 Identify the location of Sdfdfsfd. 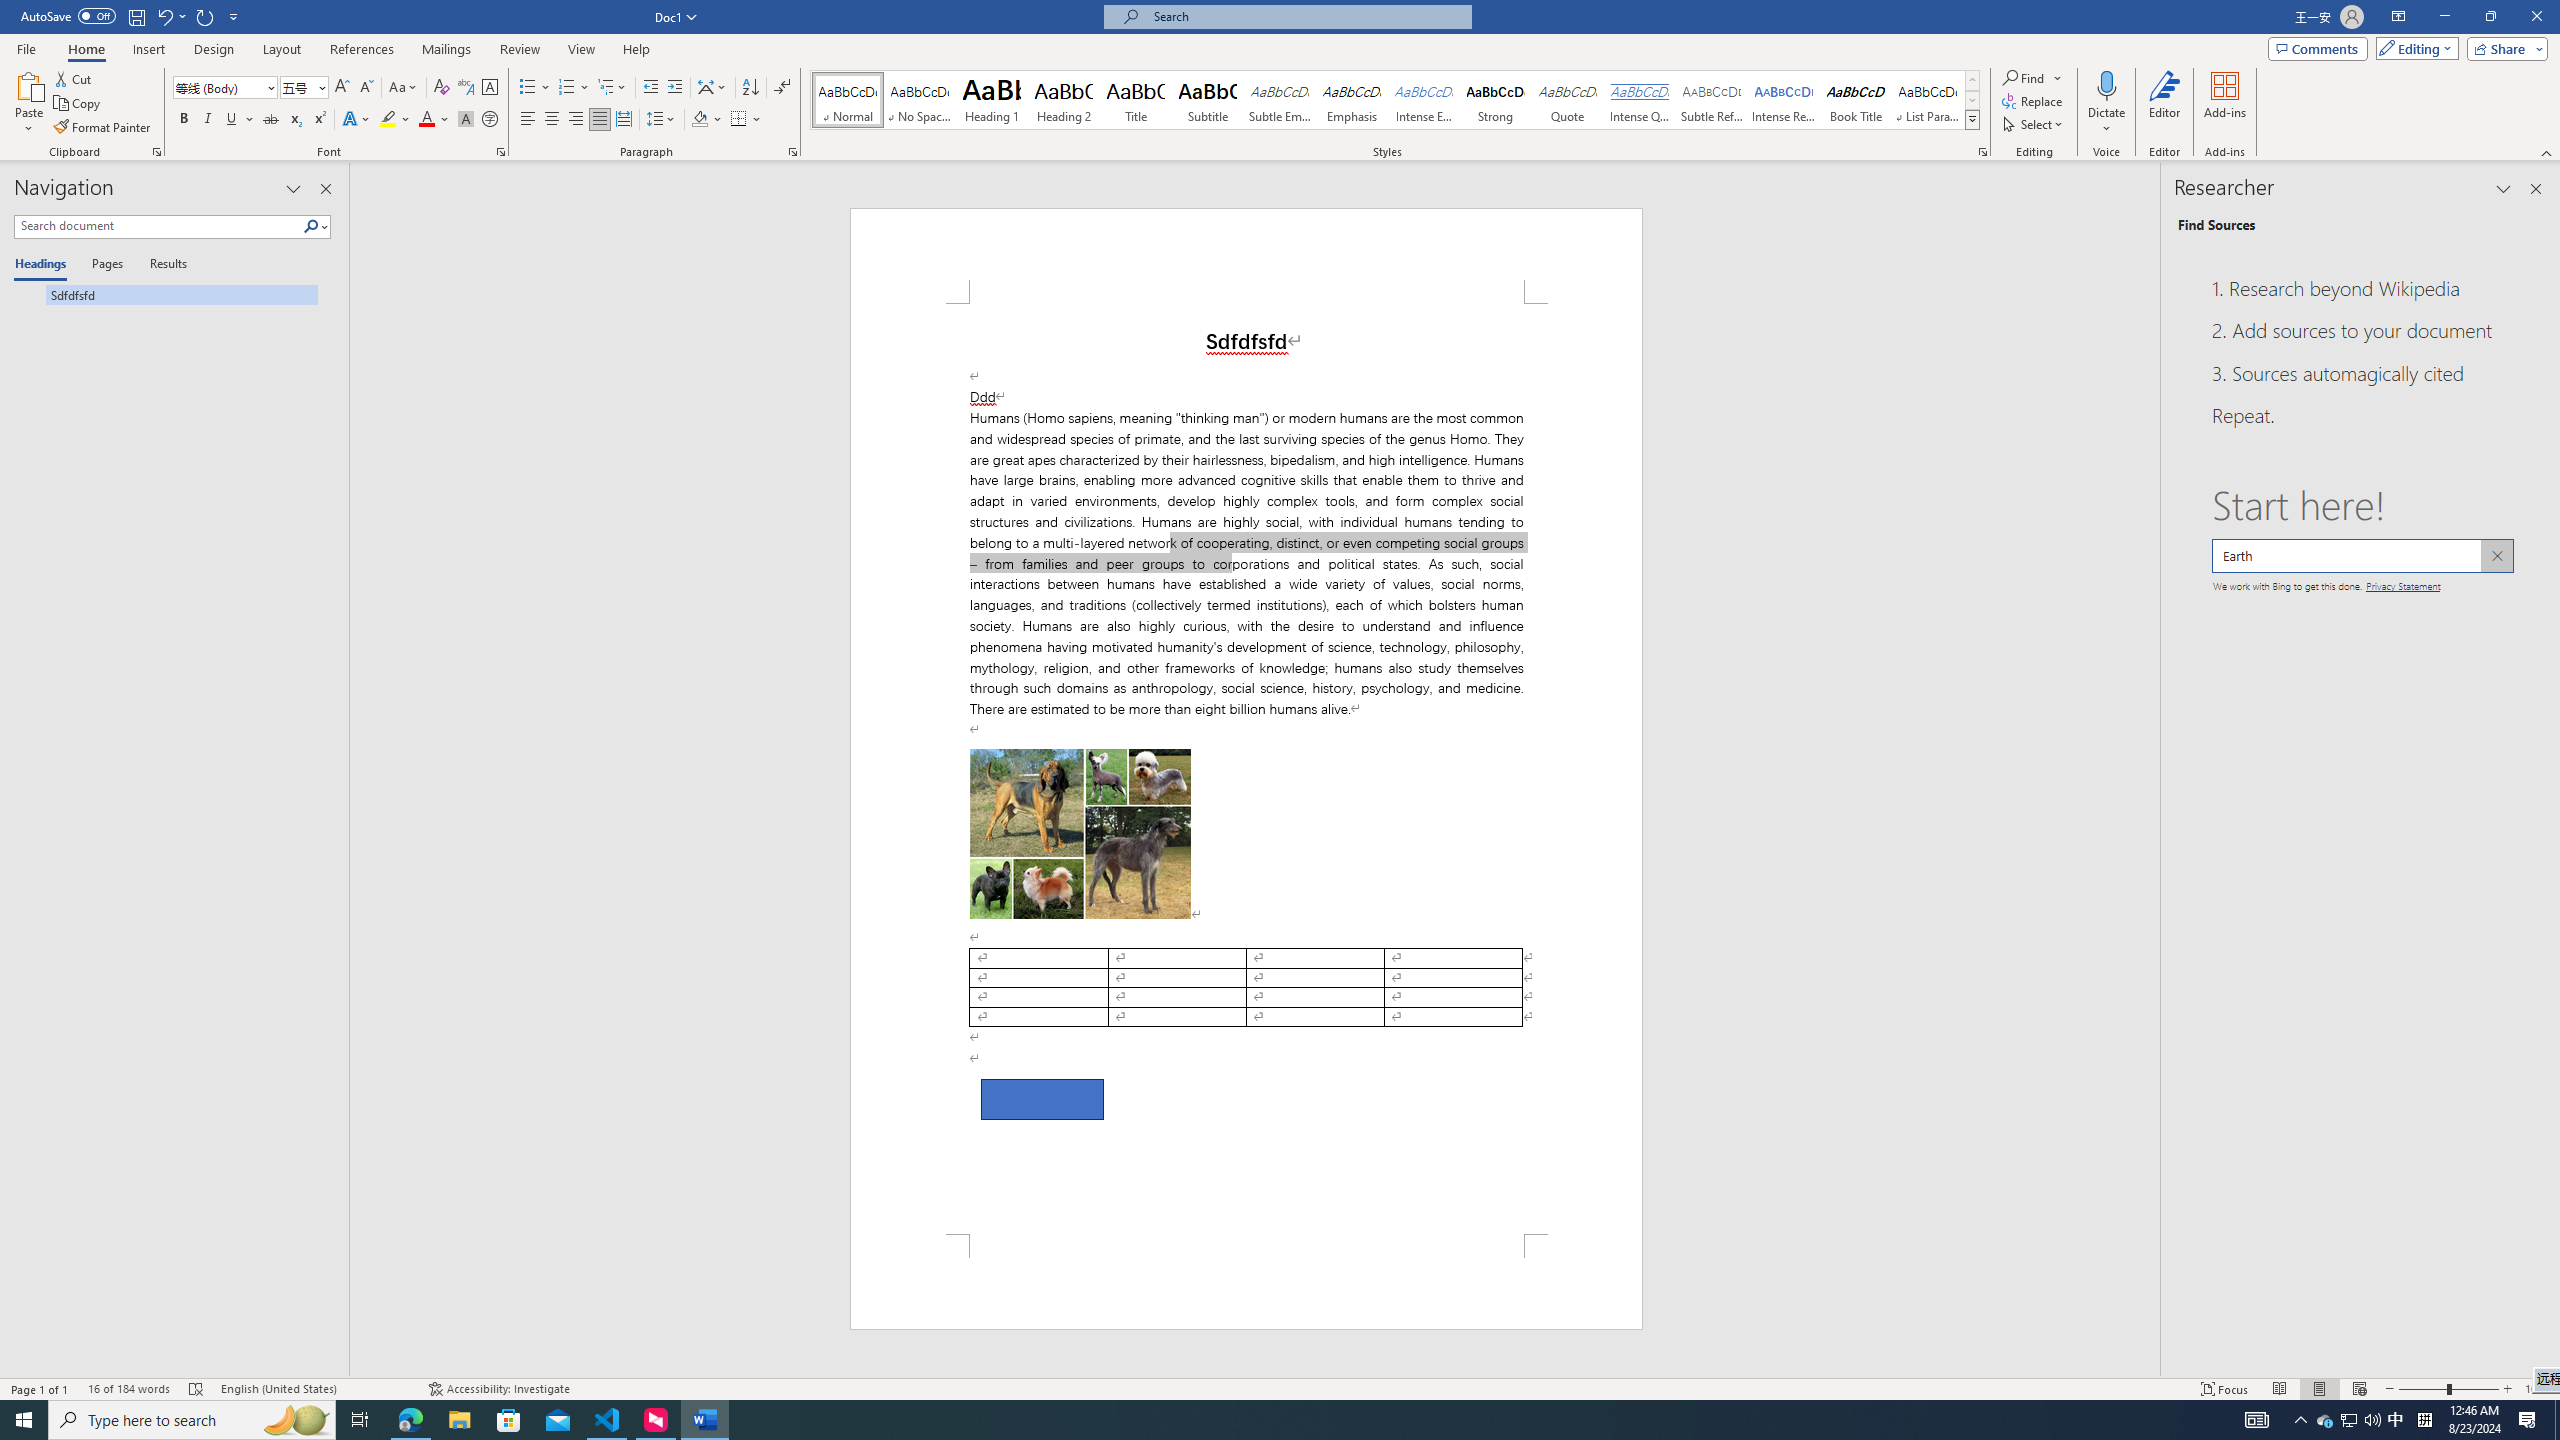
(166, 294).